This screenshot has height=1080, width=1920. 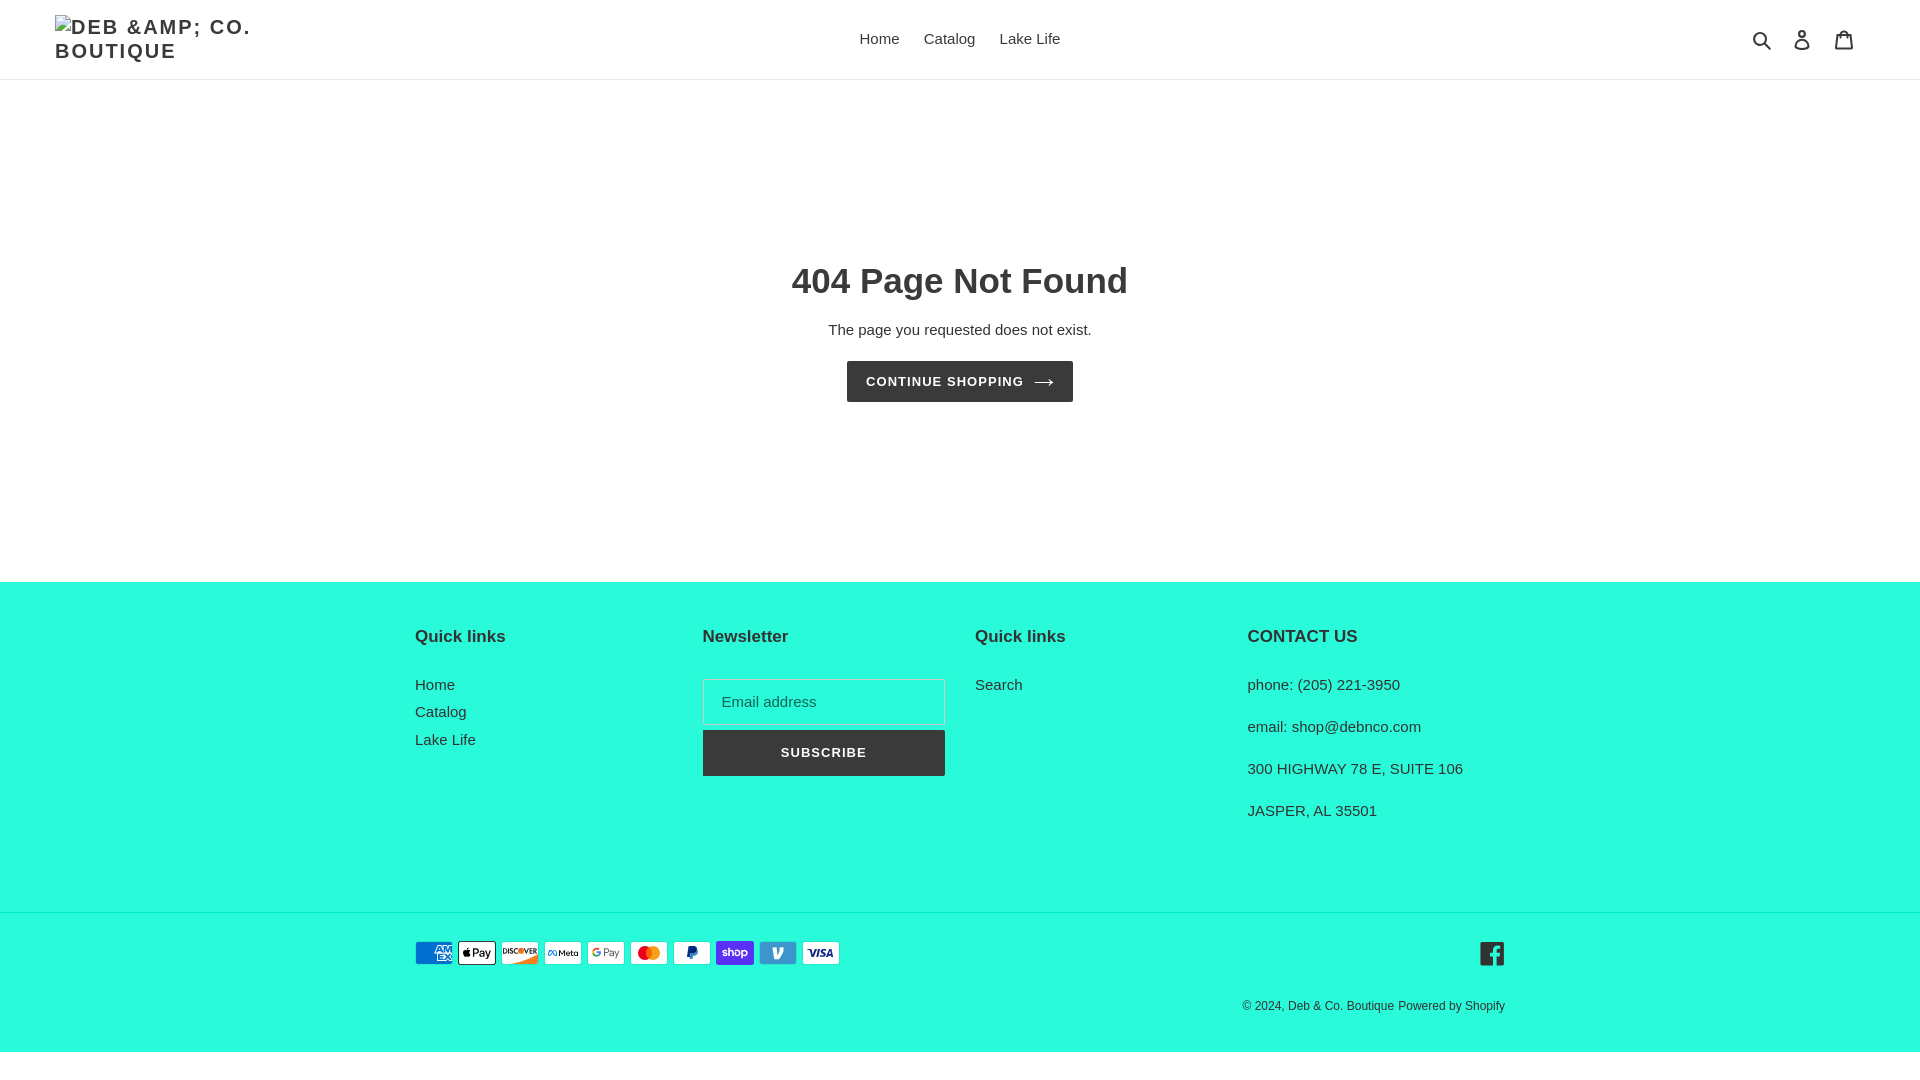 What do you see at coordinates (1030, 39) in the screenshot?
I see `Lake Life` at bounding box center [1030, 39].